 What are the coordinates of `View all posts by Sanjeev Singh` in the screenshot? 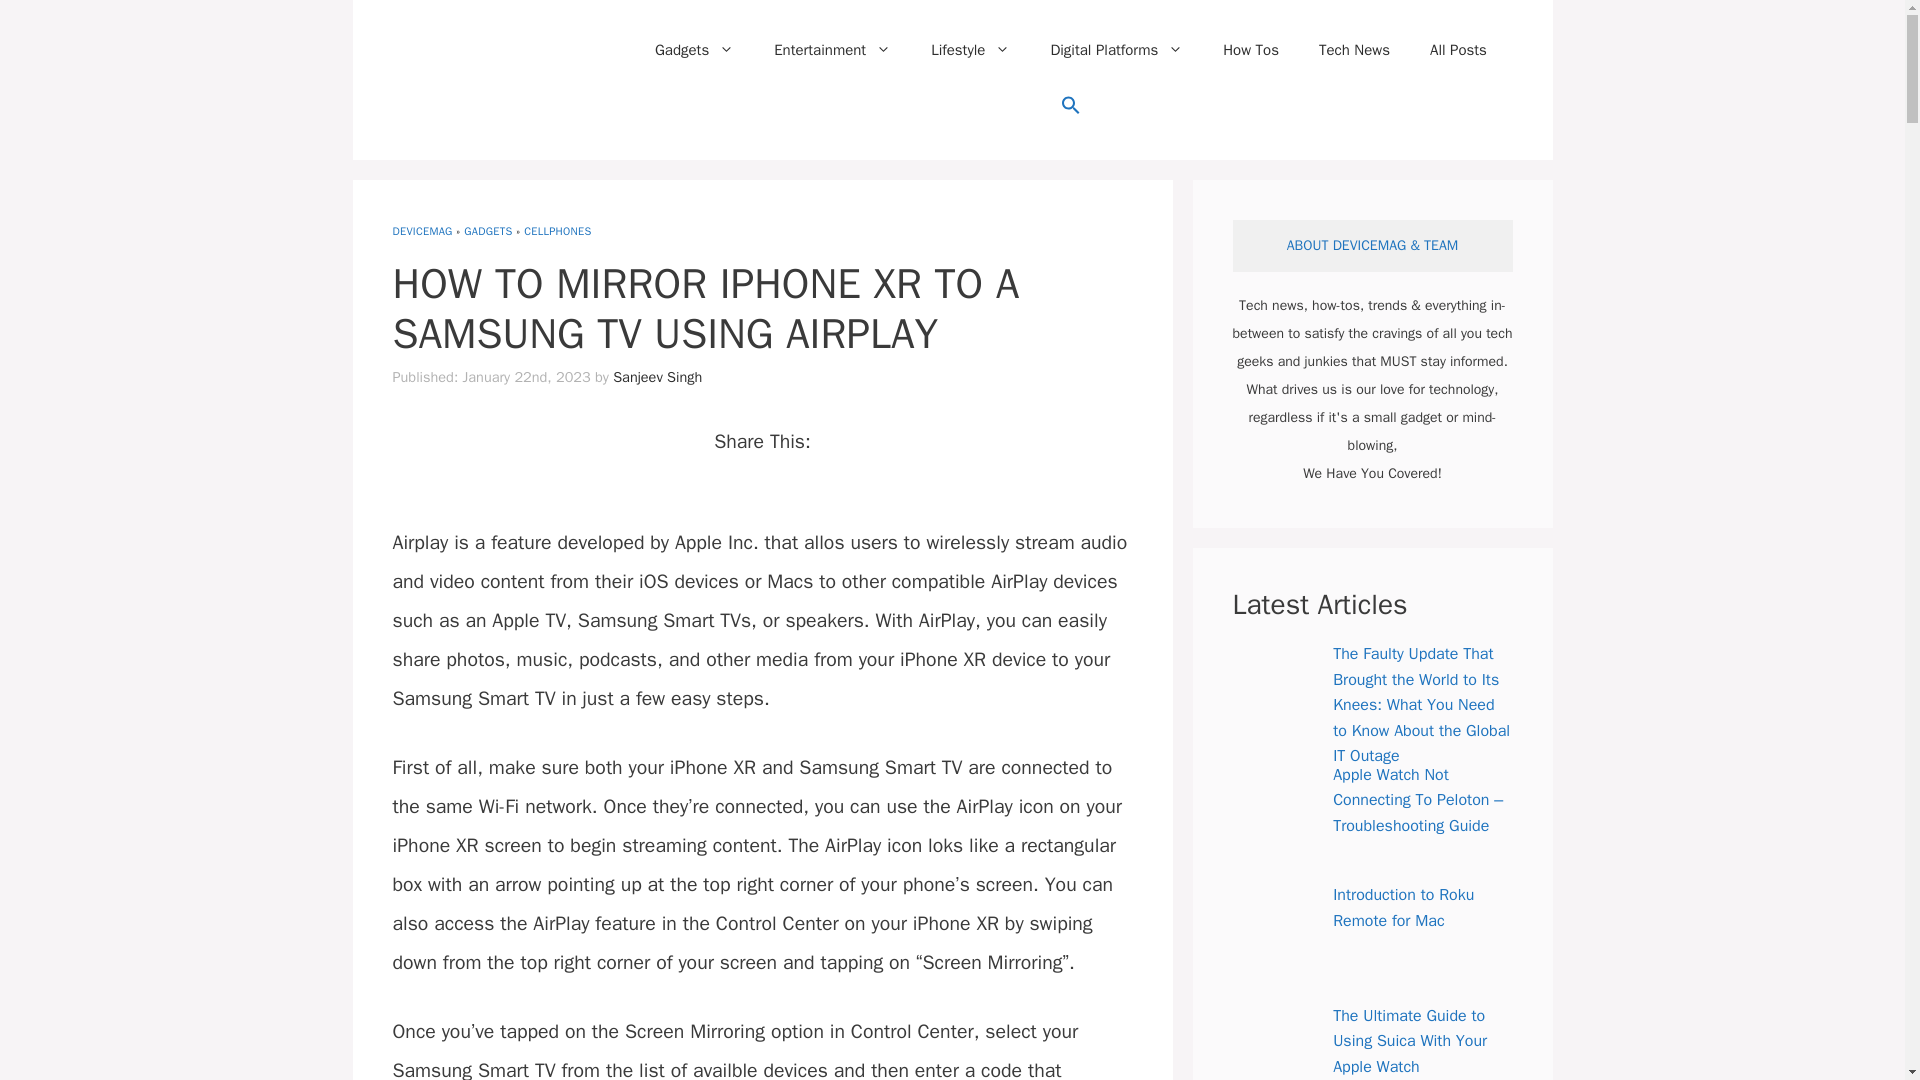 It's located at (657, 376).